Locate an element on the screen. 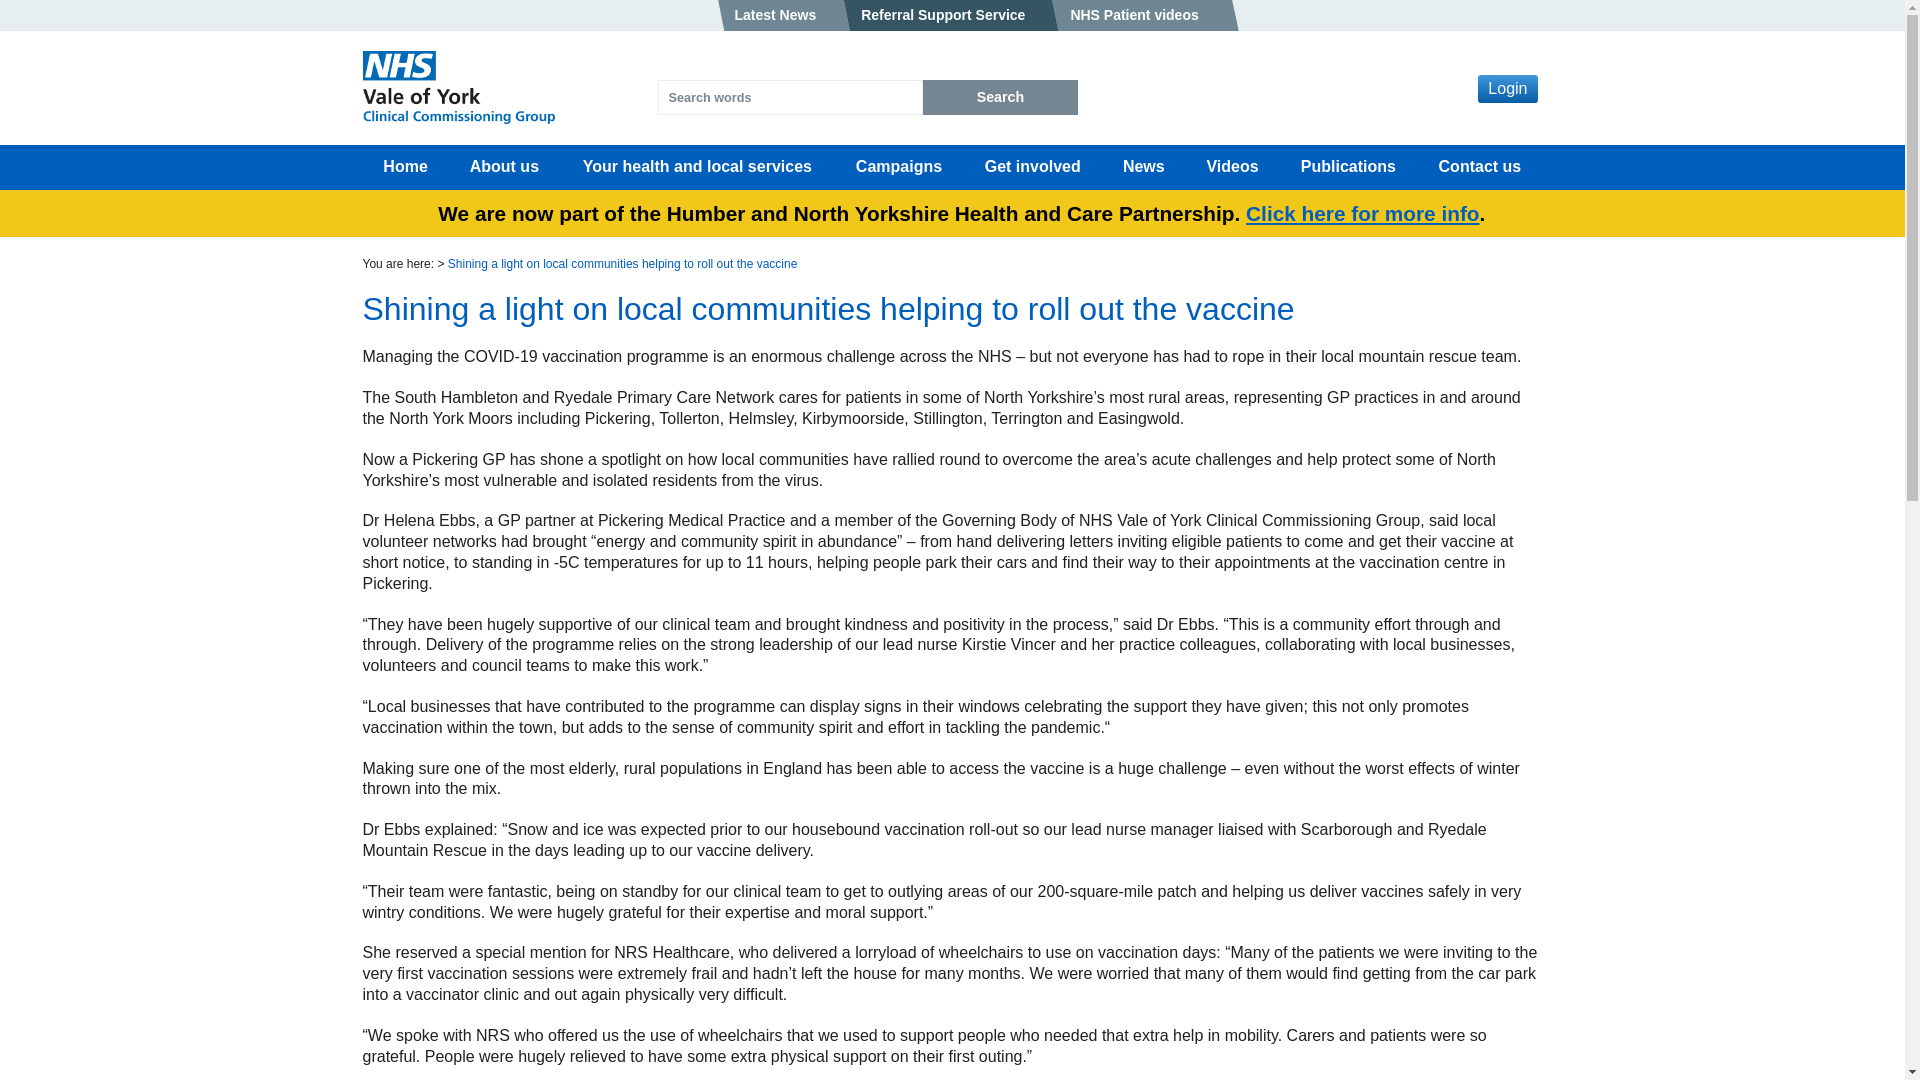  Contact us is located at coordinates (1478, 167).